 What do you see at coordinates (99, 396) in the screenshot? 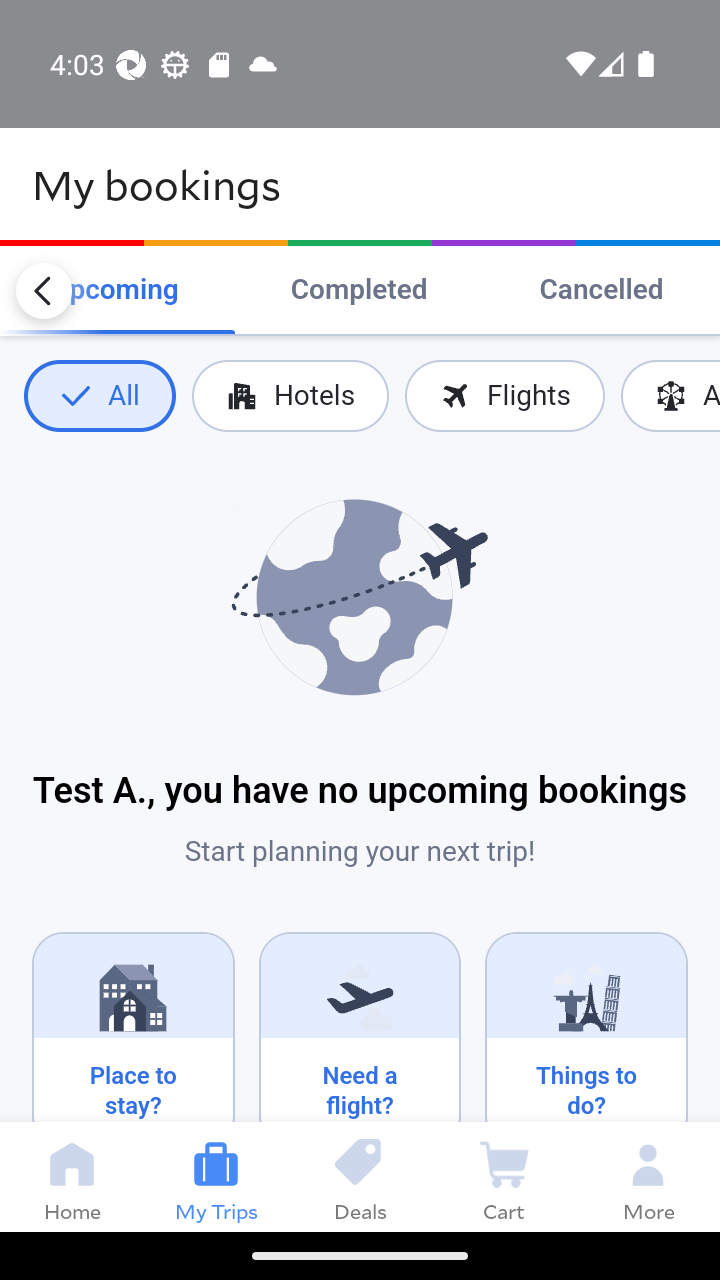
I see `All` at bounding box center [99, 396].